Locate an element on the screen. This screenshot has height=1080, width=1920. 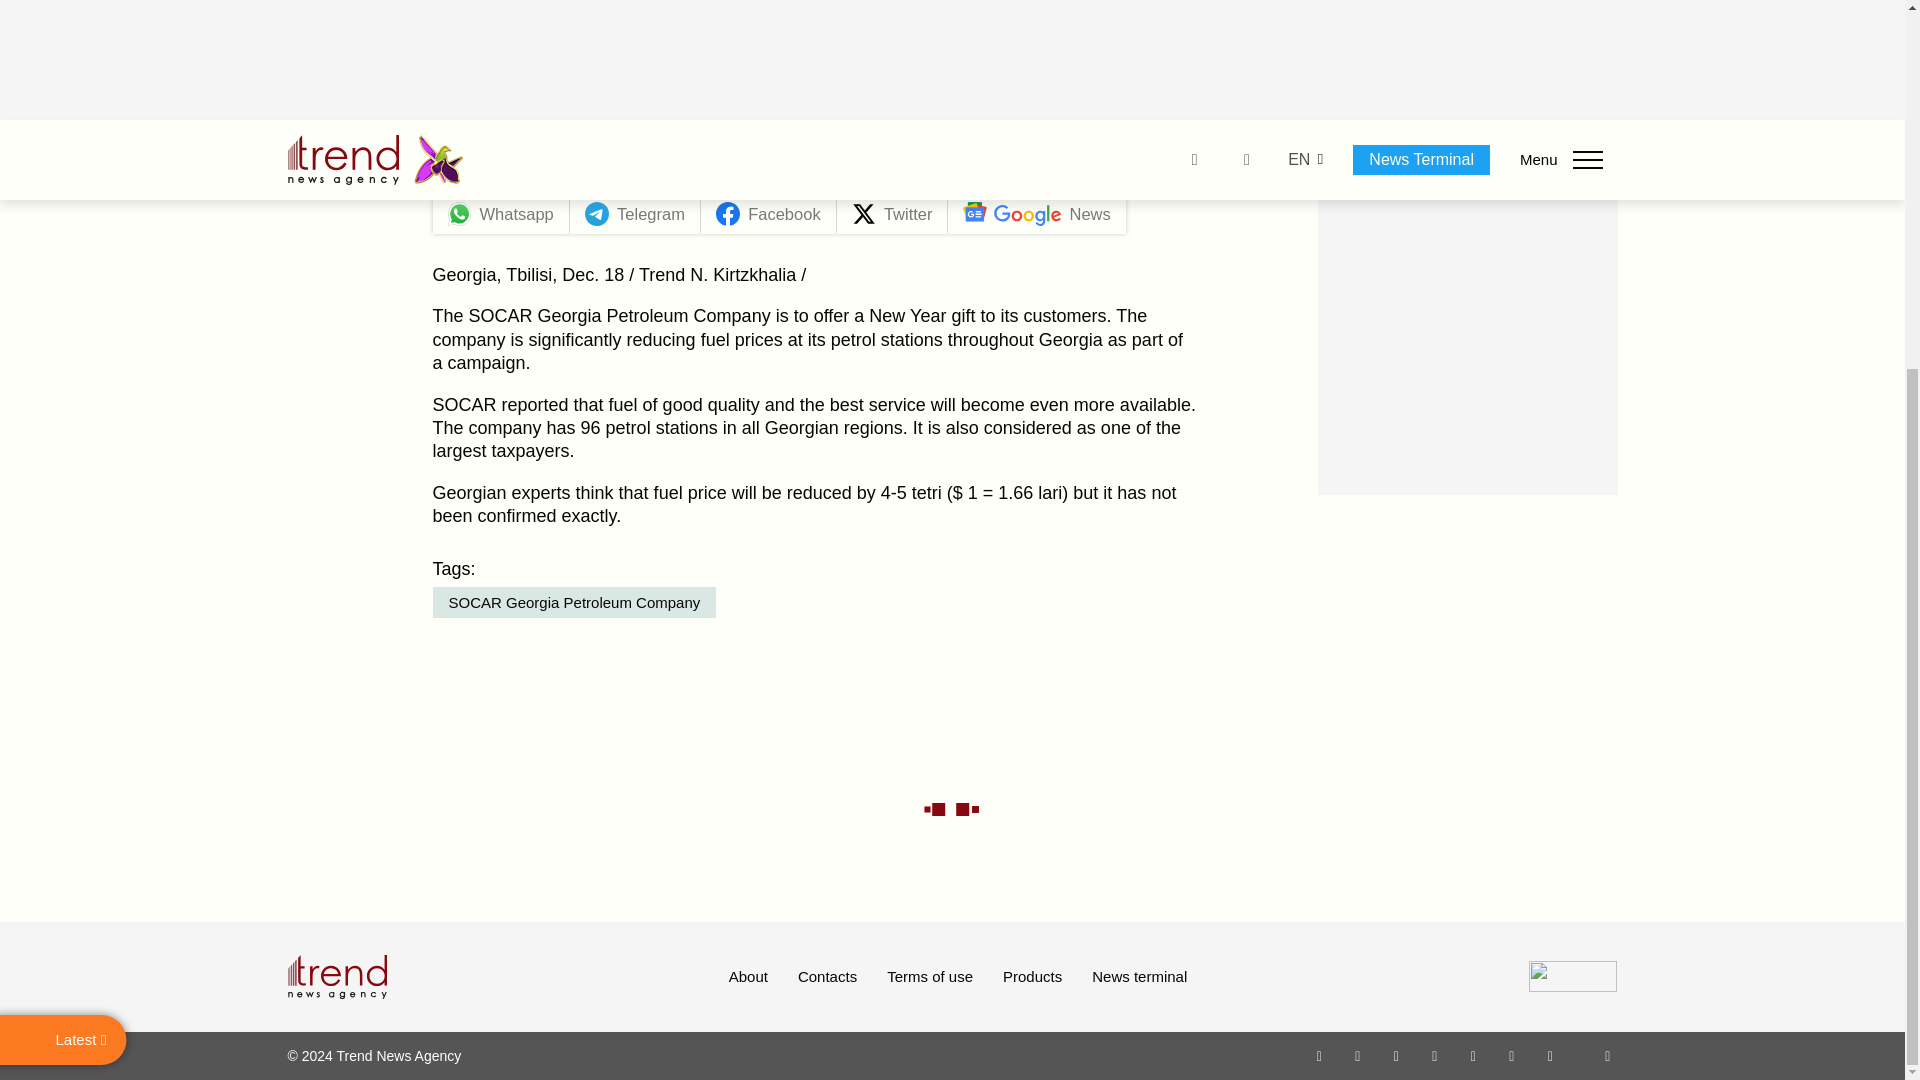
Telegram is located at coordinates (1474, 1055).